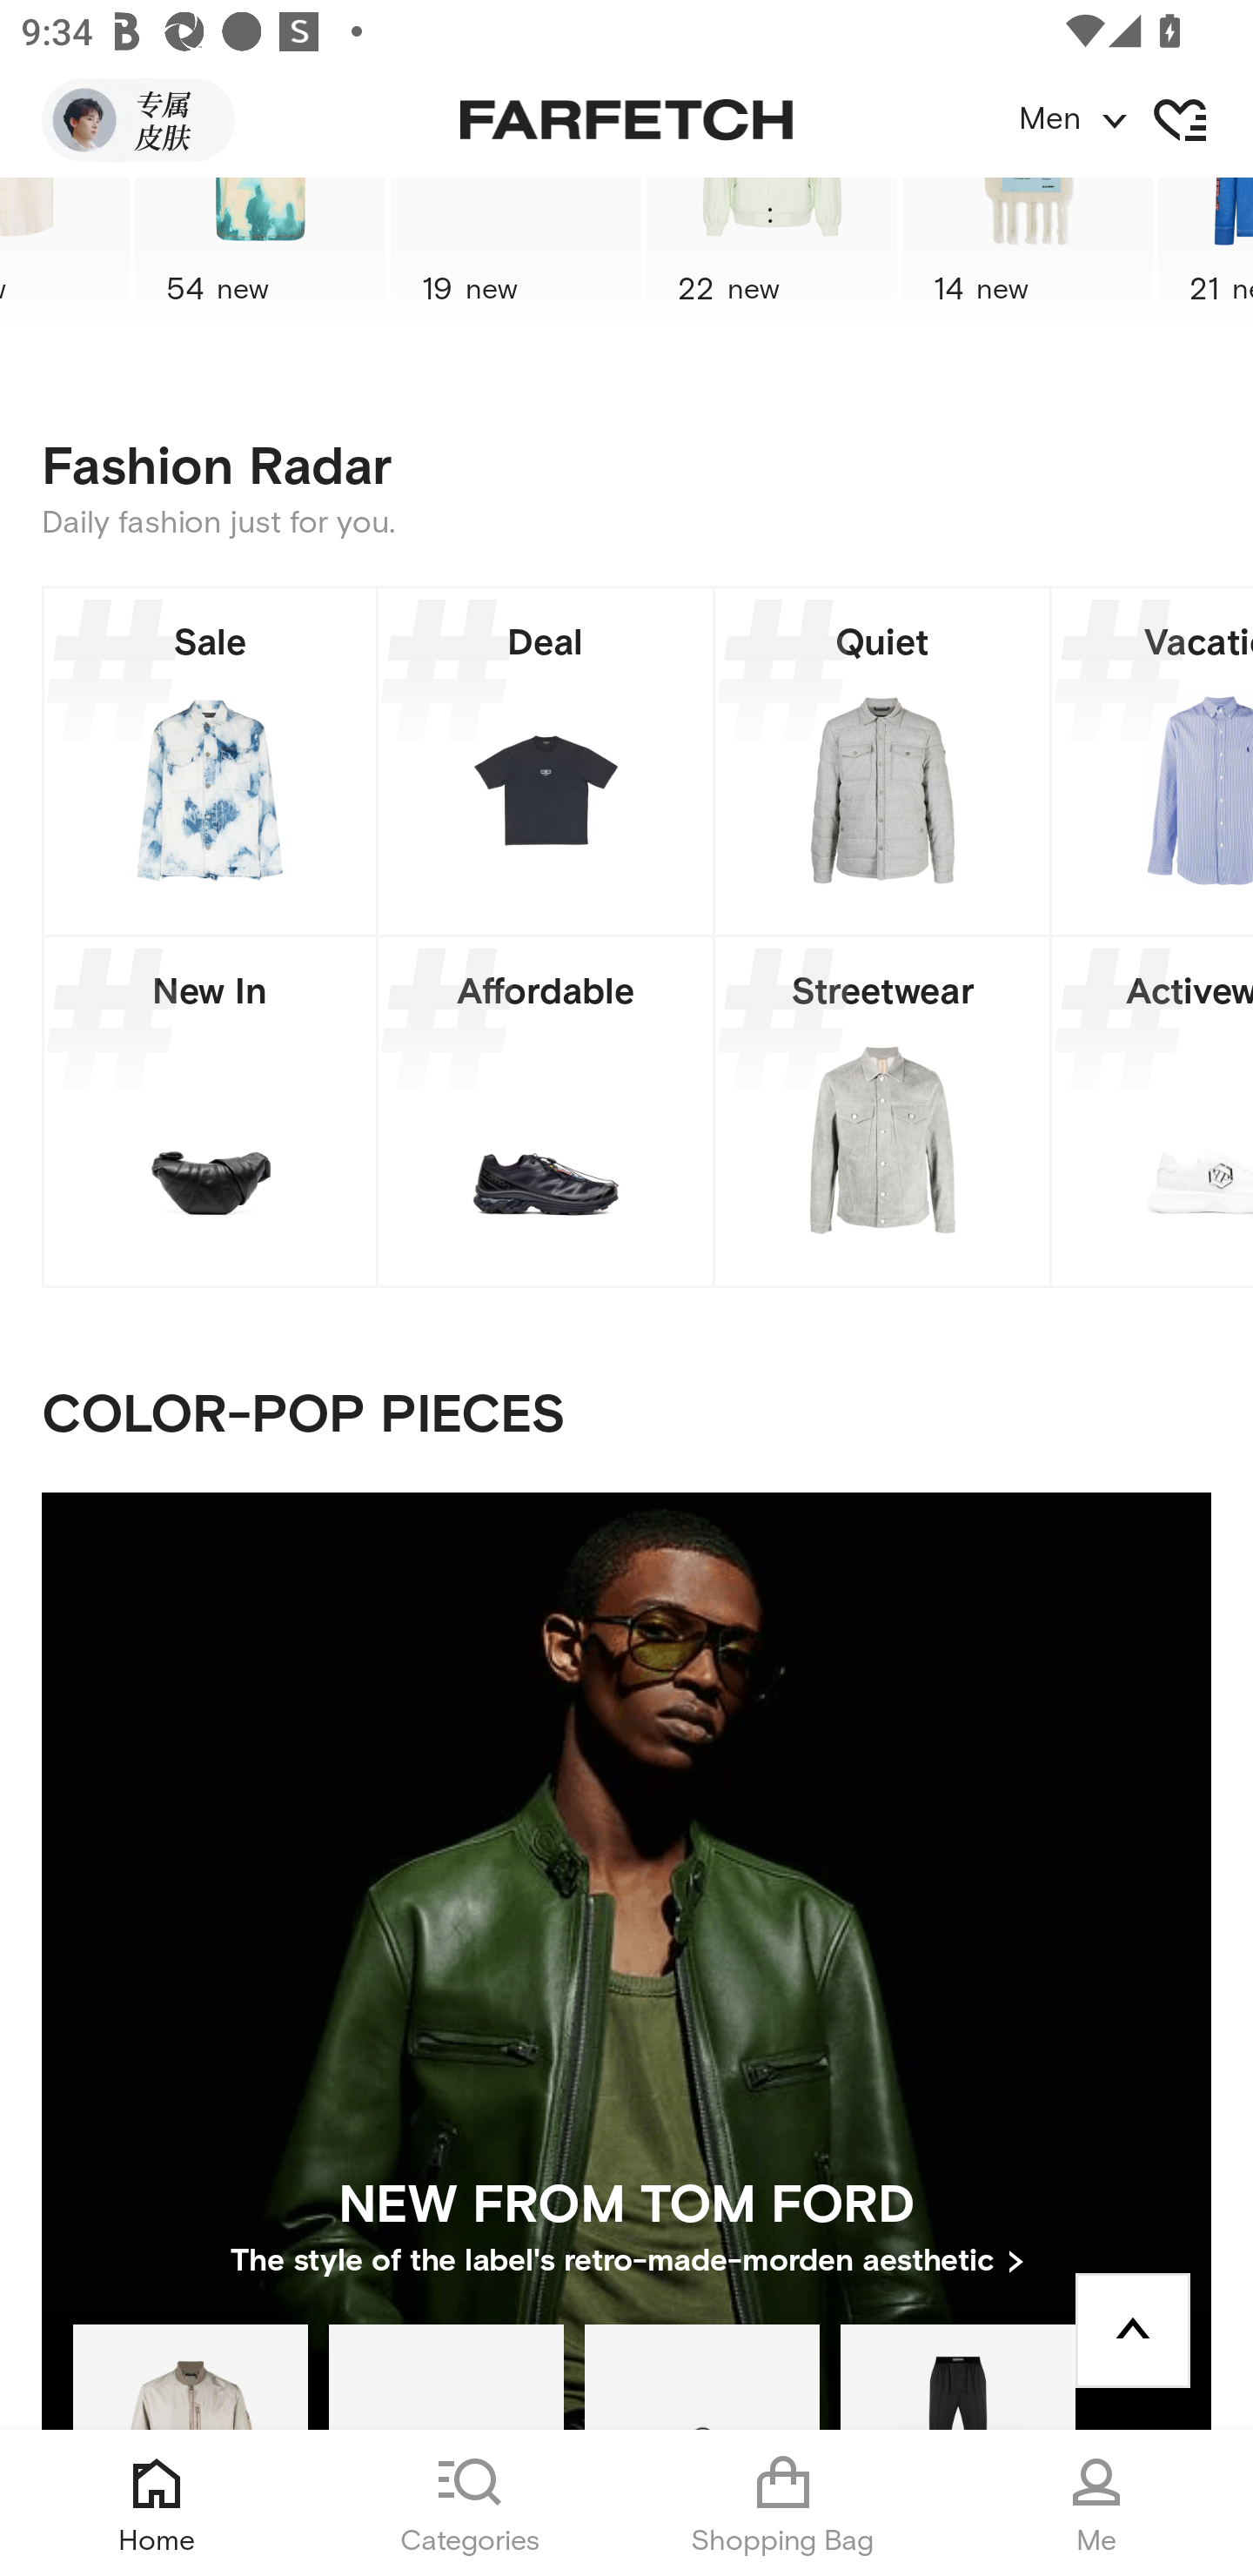  I want to click on Quiet, so click(882, 761).